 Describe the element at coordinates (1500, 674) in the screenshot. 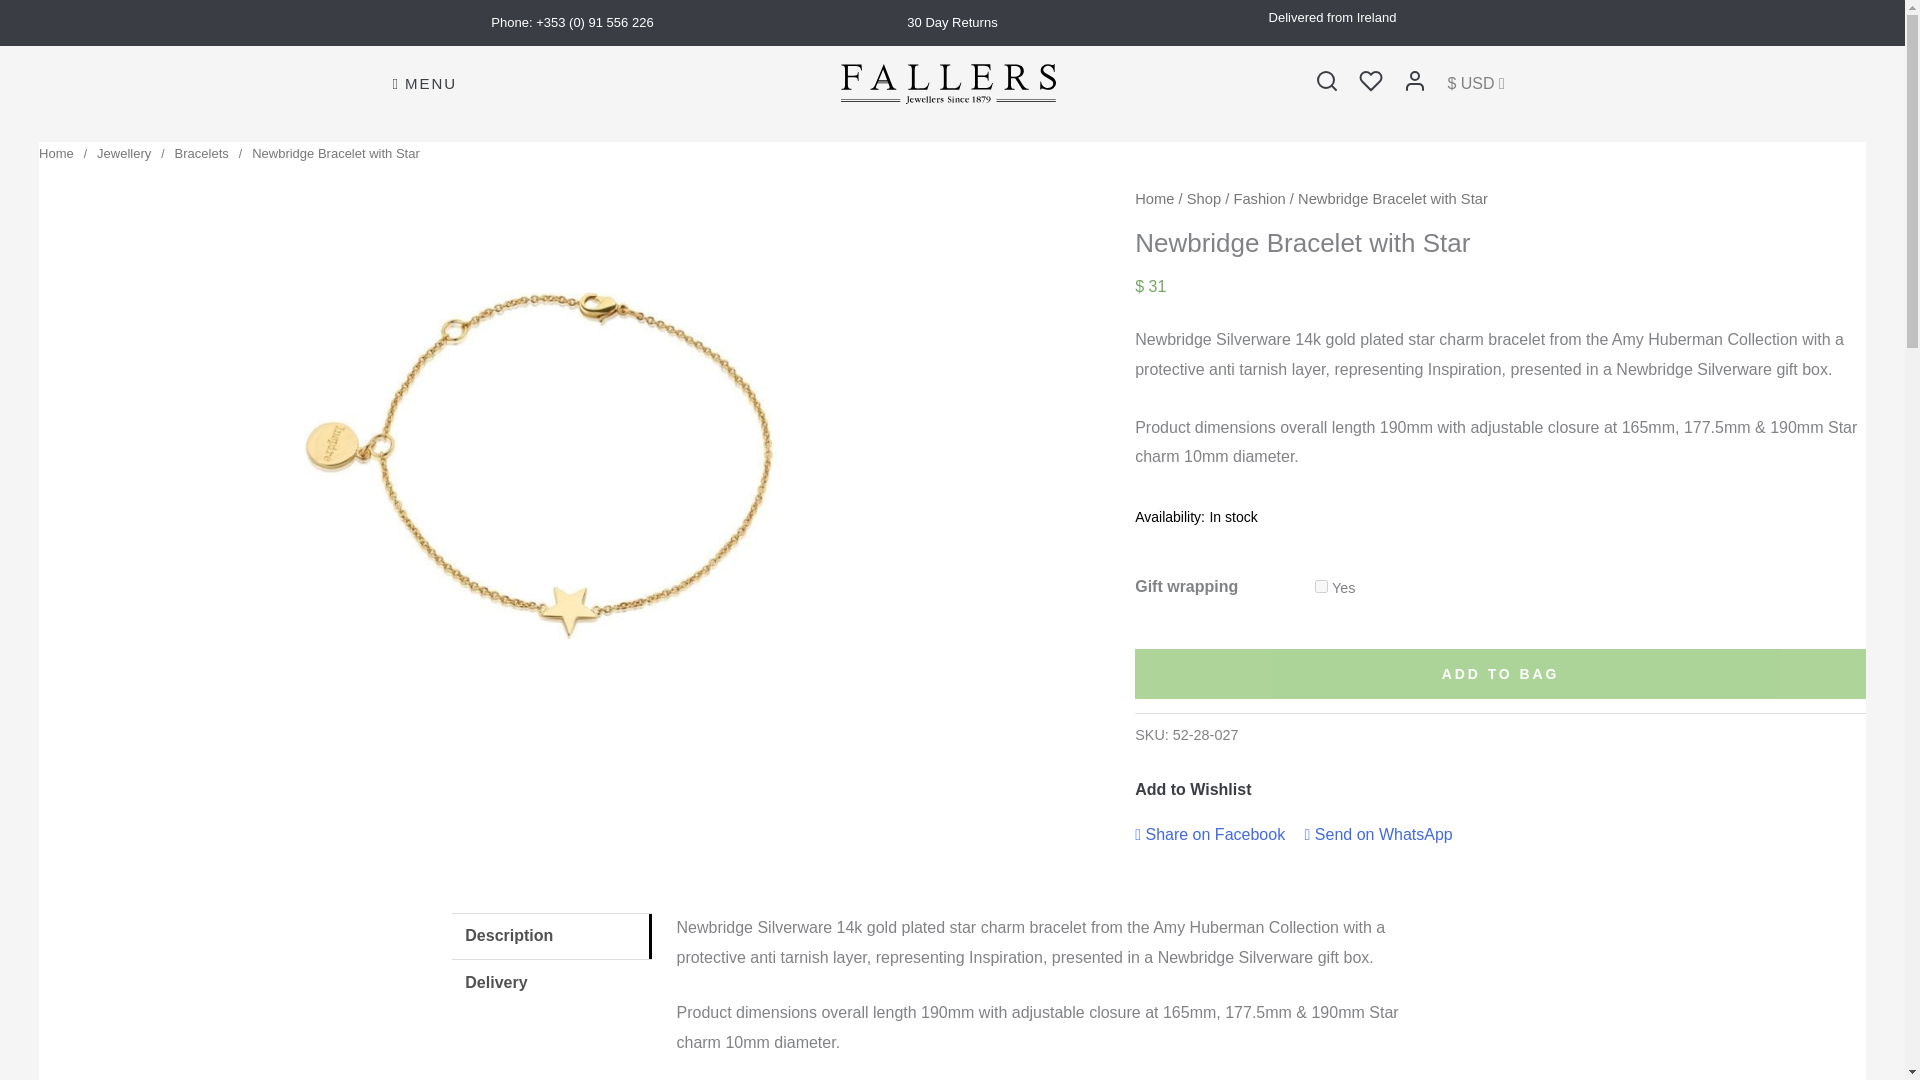

I see `ADD TO BAG` at that location.